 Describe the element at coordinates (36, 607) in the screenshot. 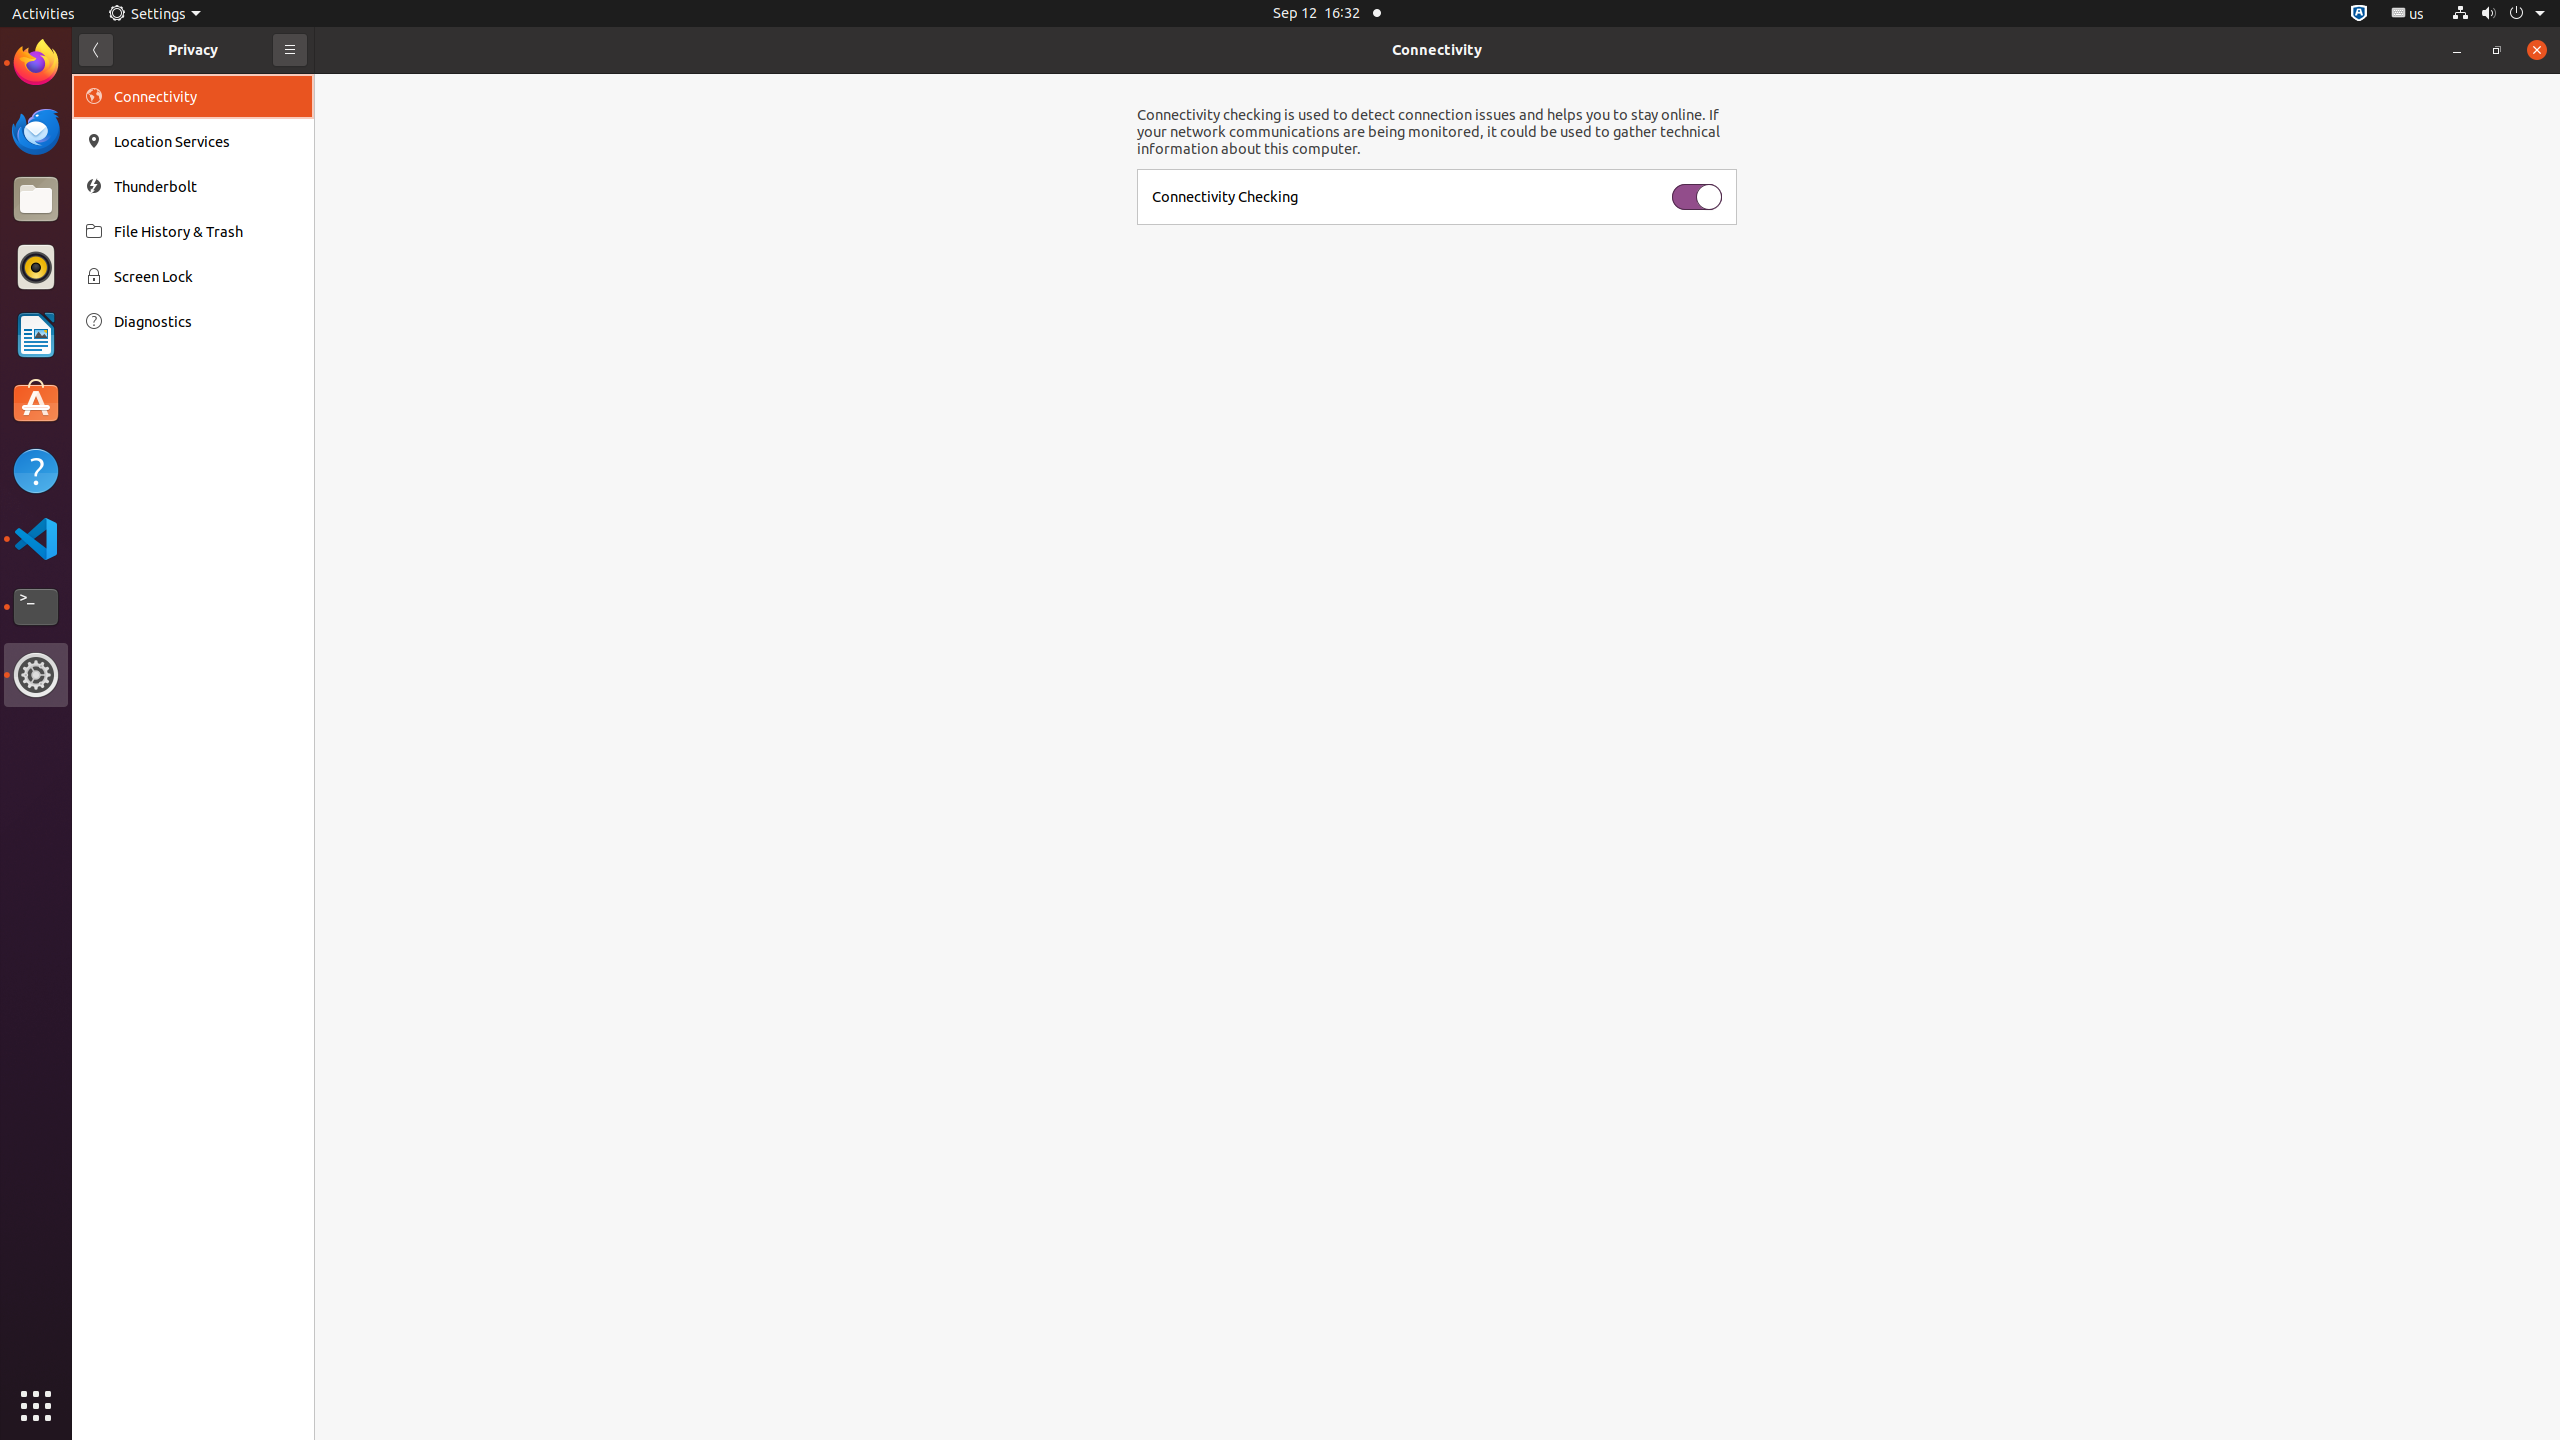

I see `Terminal` at that location.